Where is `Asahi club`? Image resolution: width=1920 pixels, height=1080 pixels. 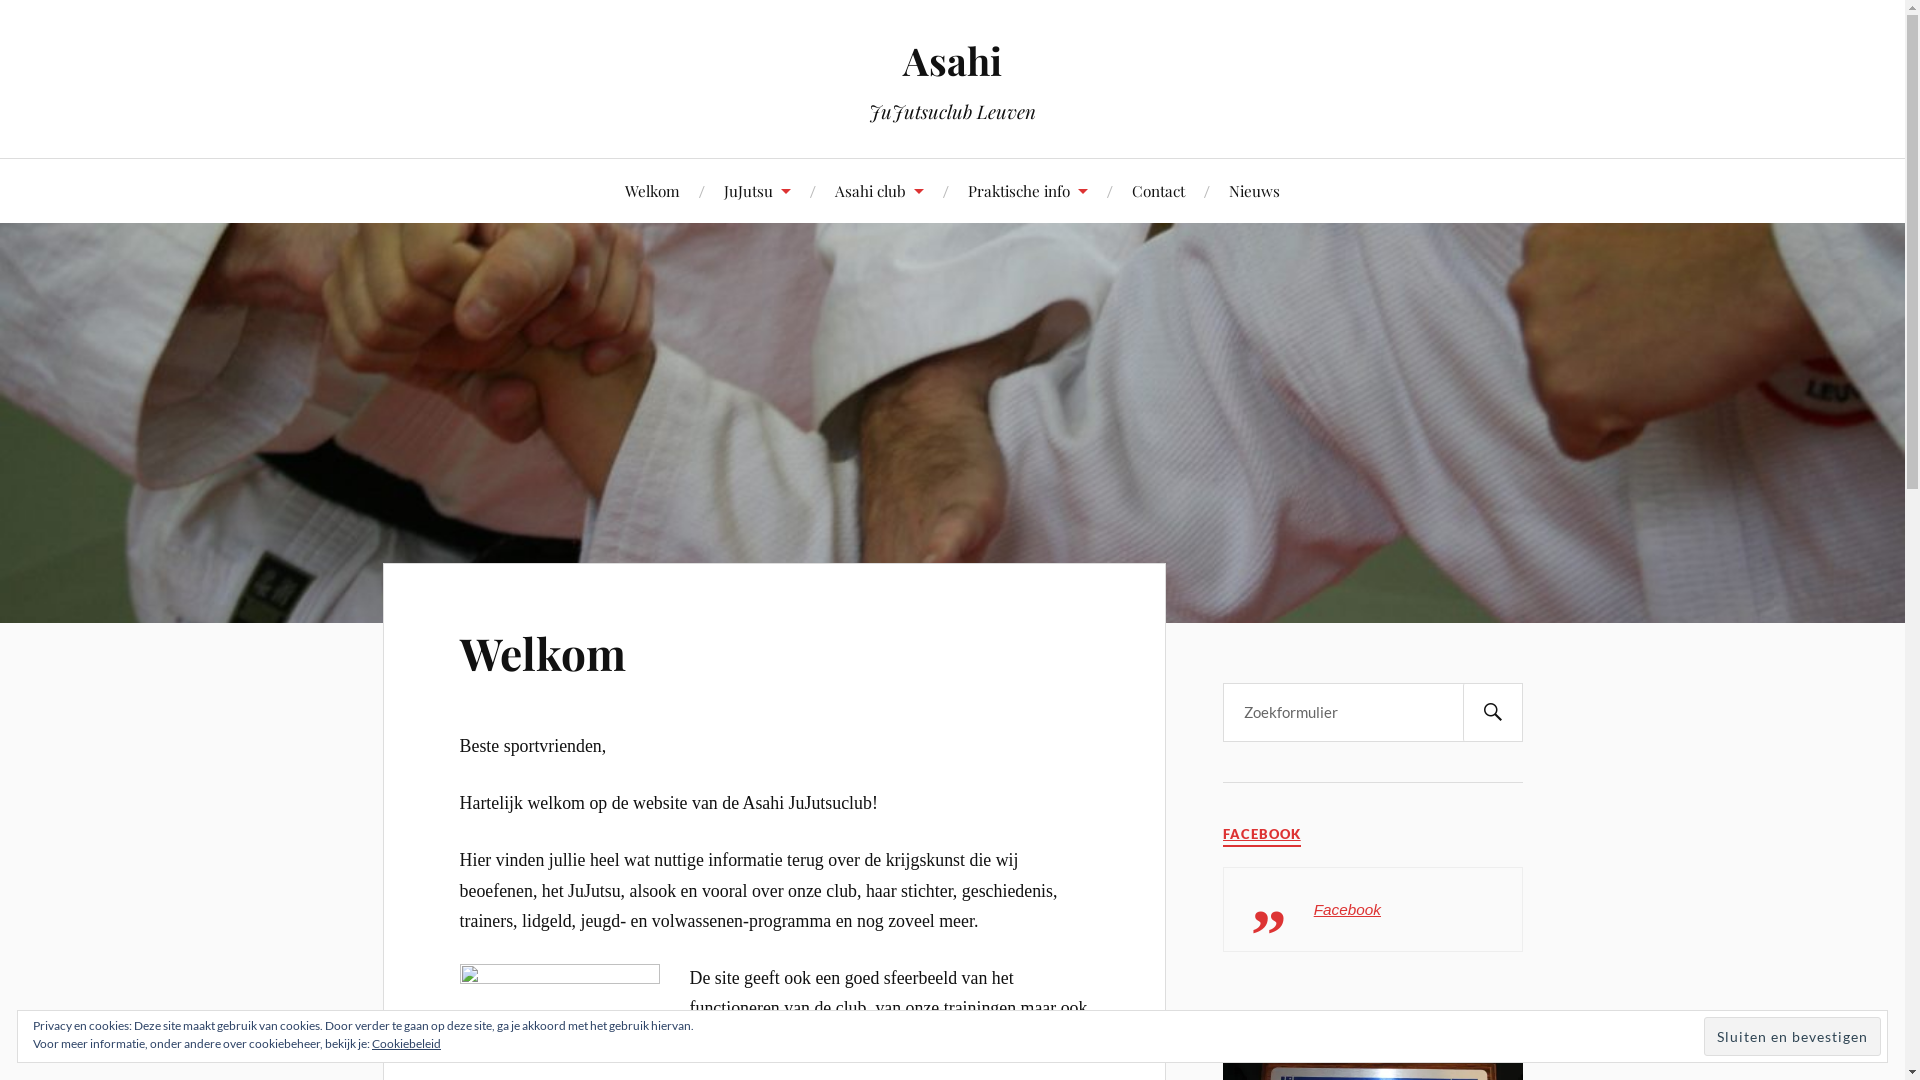 Asahi club is located at coordinates (880, 190).